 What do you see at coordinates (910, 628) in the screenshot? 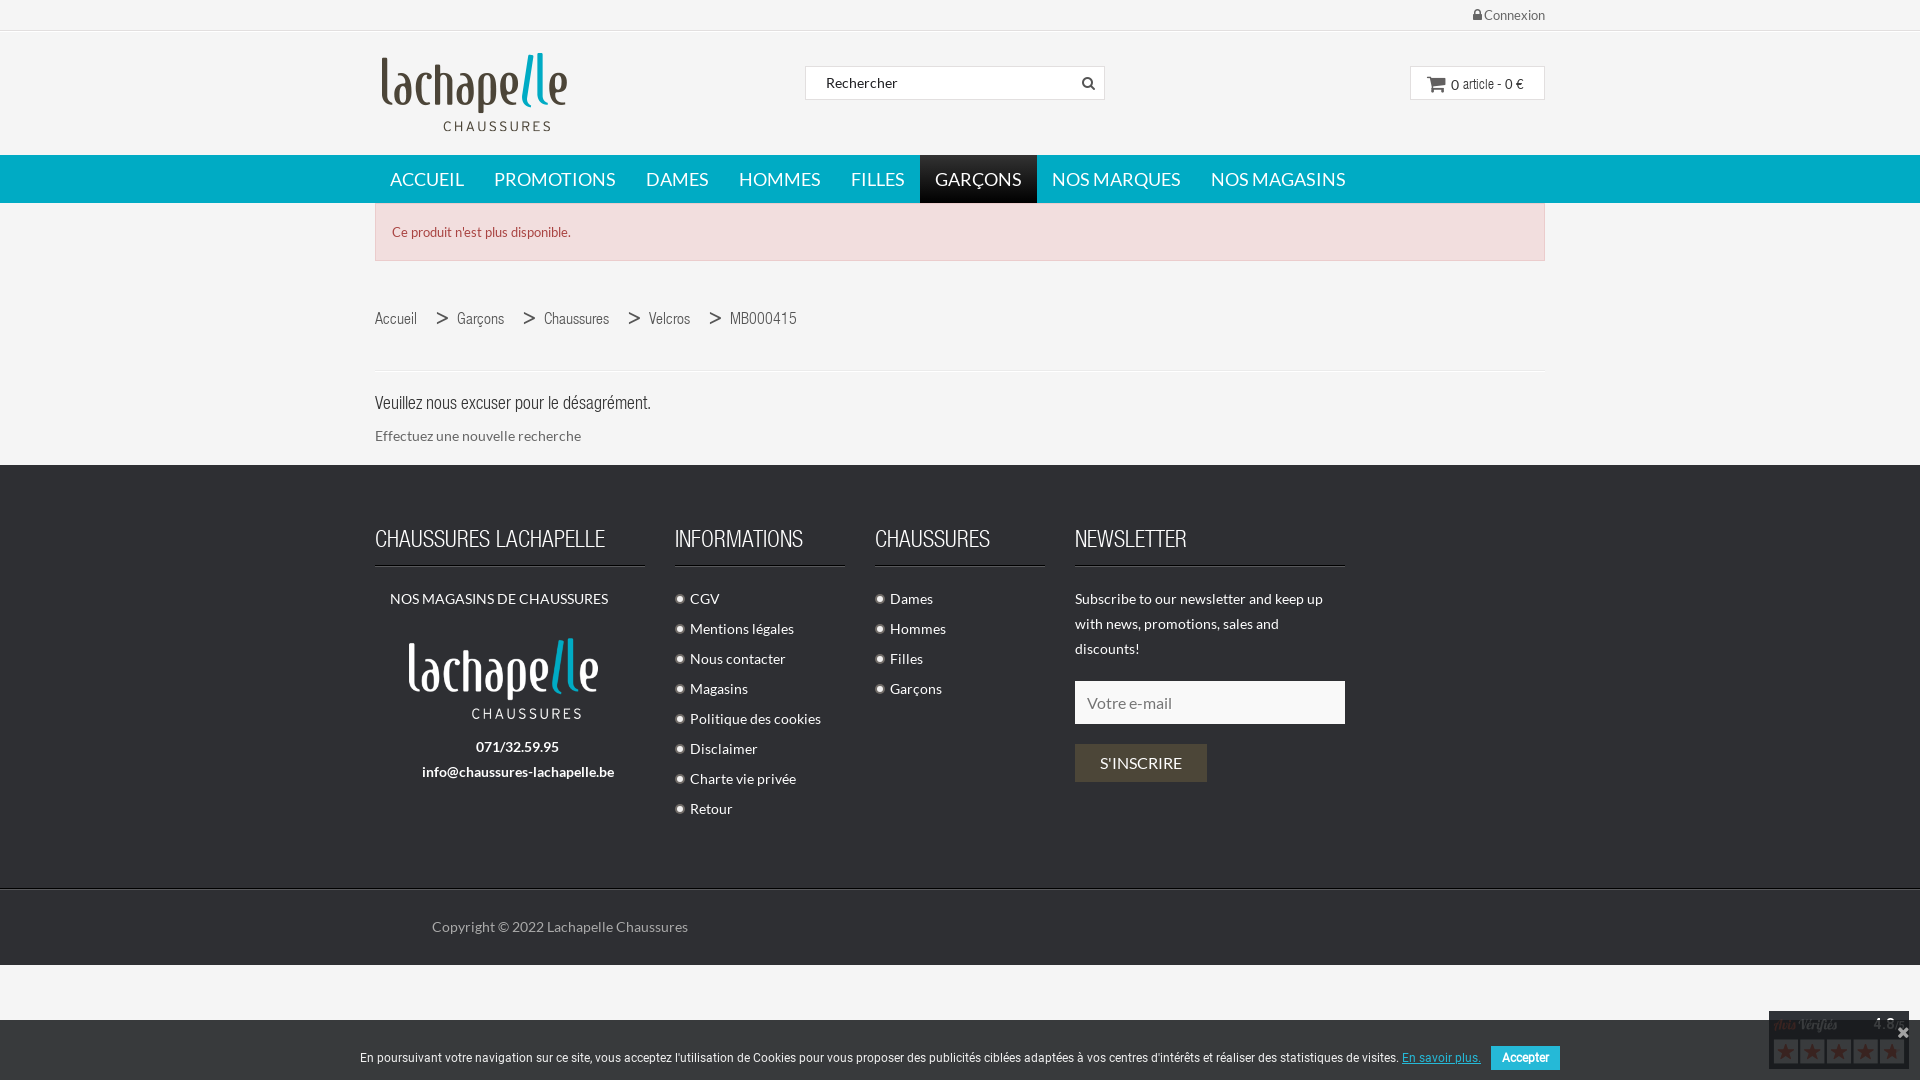
I see `Hommes` at bounding box center [910, 628].